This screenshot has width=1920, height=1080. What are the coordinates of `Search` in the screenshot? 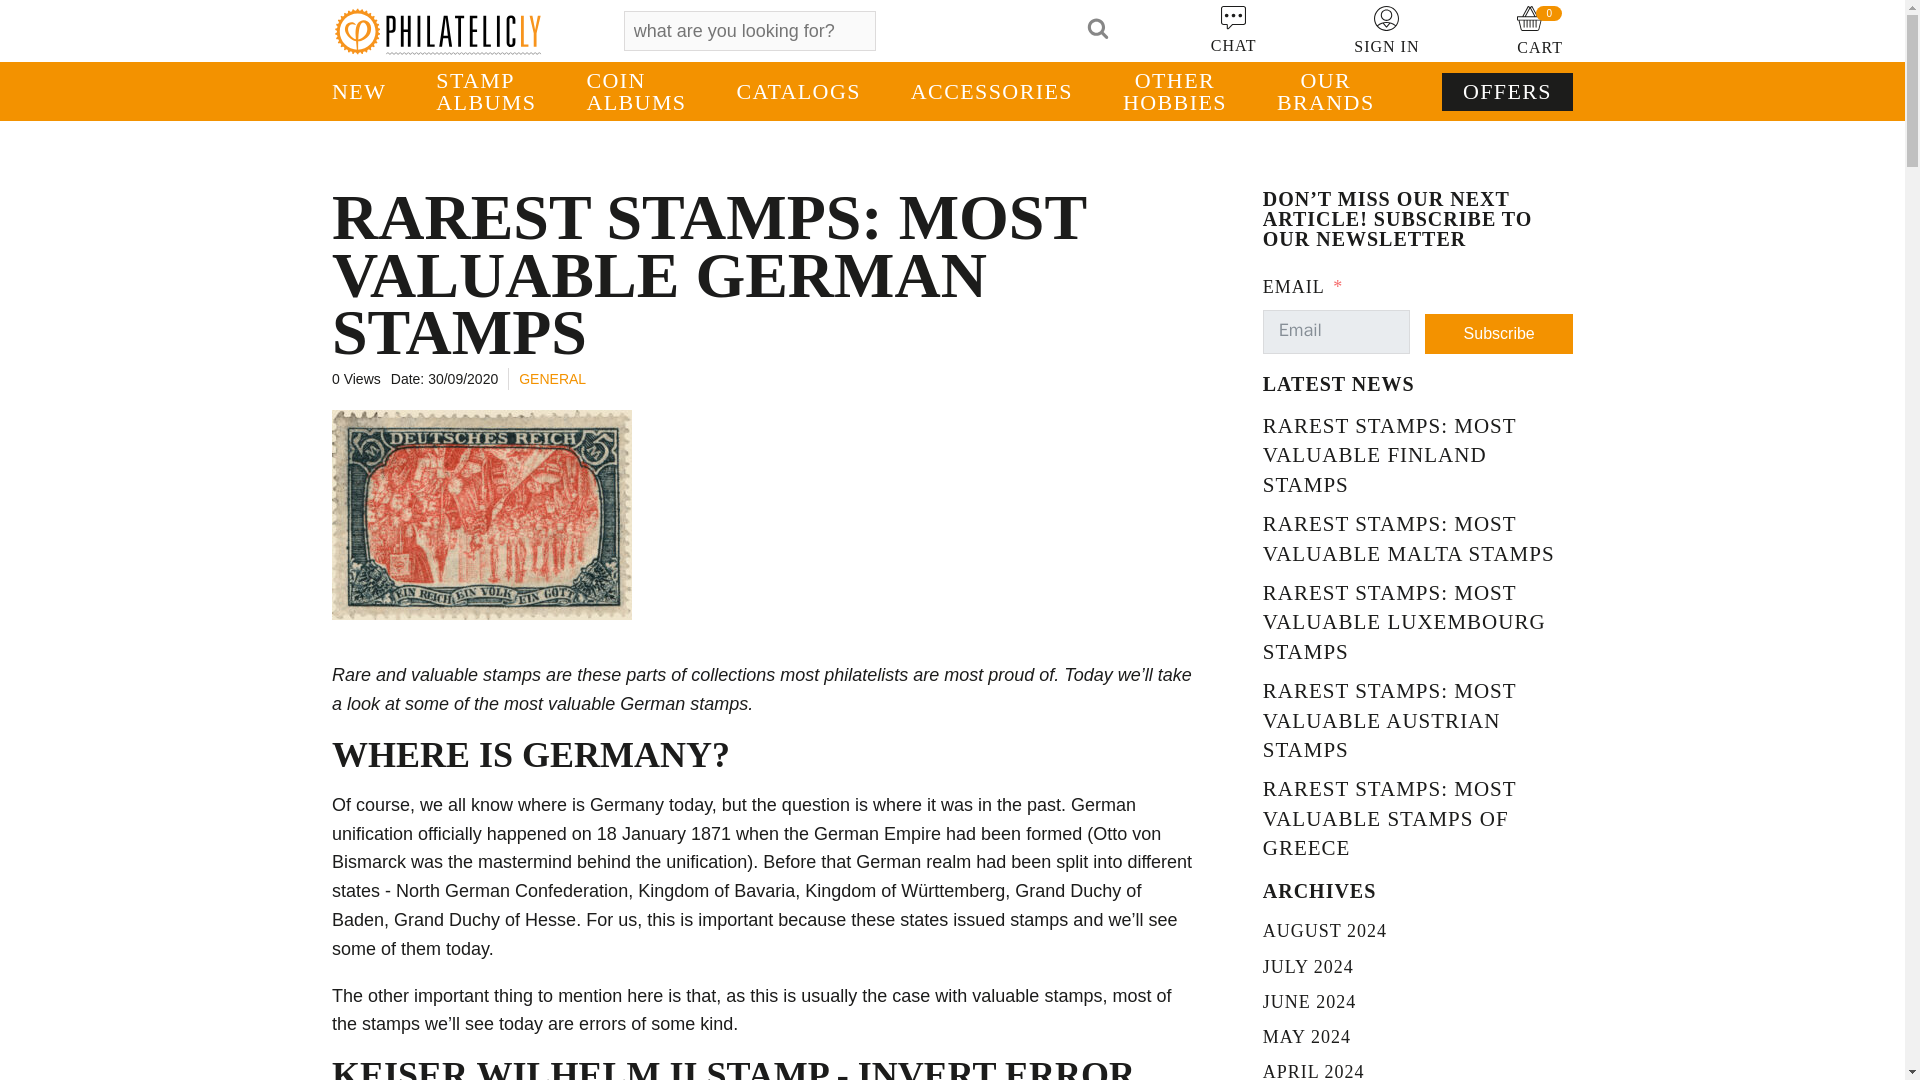 It's located at (927, 30).